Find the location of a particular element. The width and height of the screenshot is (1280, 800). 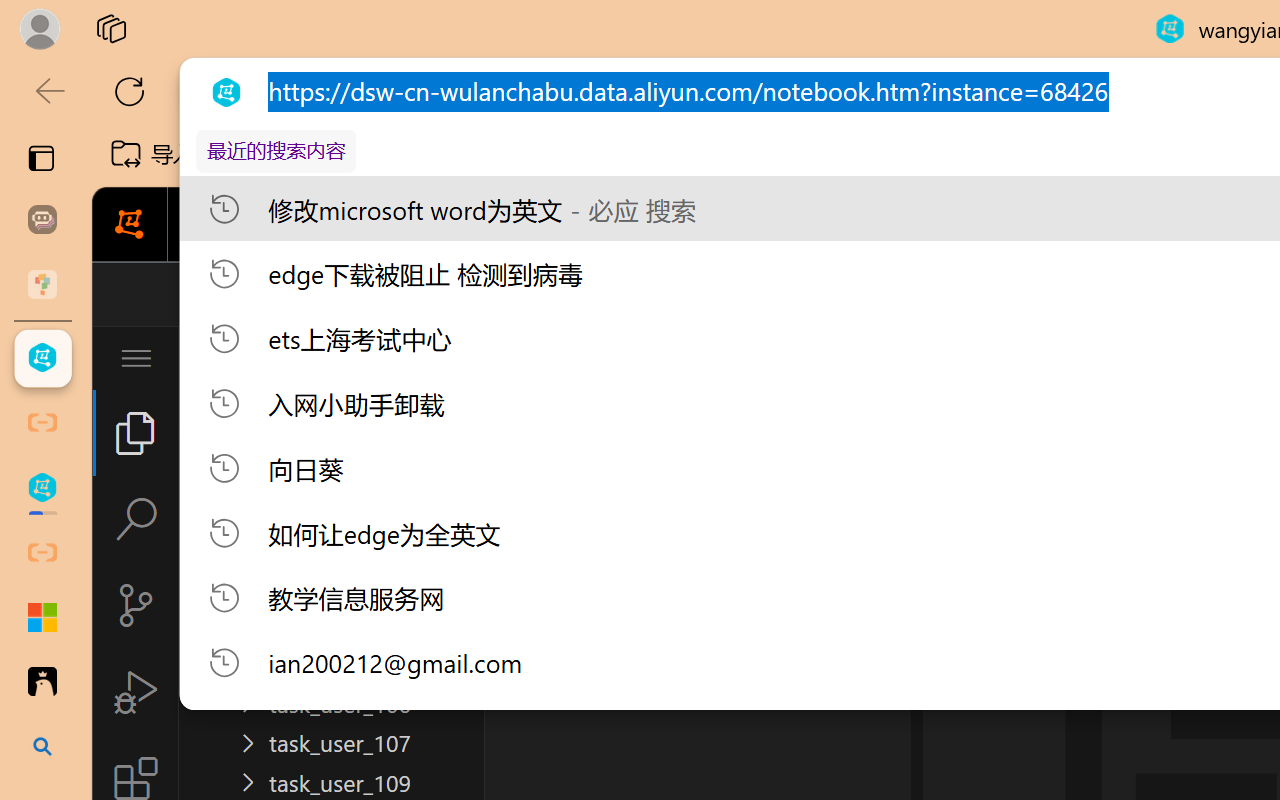

Source Control (Ctrl+Shift+G) is located at coordinates (136, 604).